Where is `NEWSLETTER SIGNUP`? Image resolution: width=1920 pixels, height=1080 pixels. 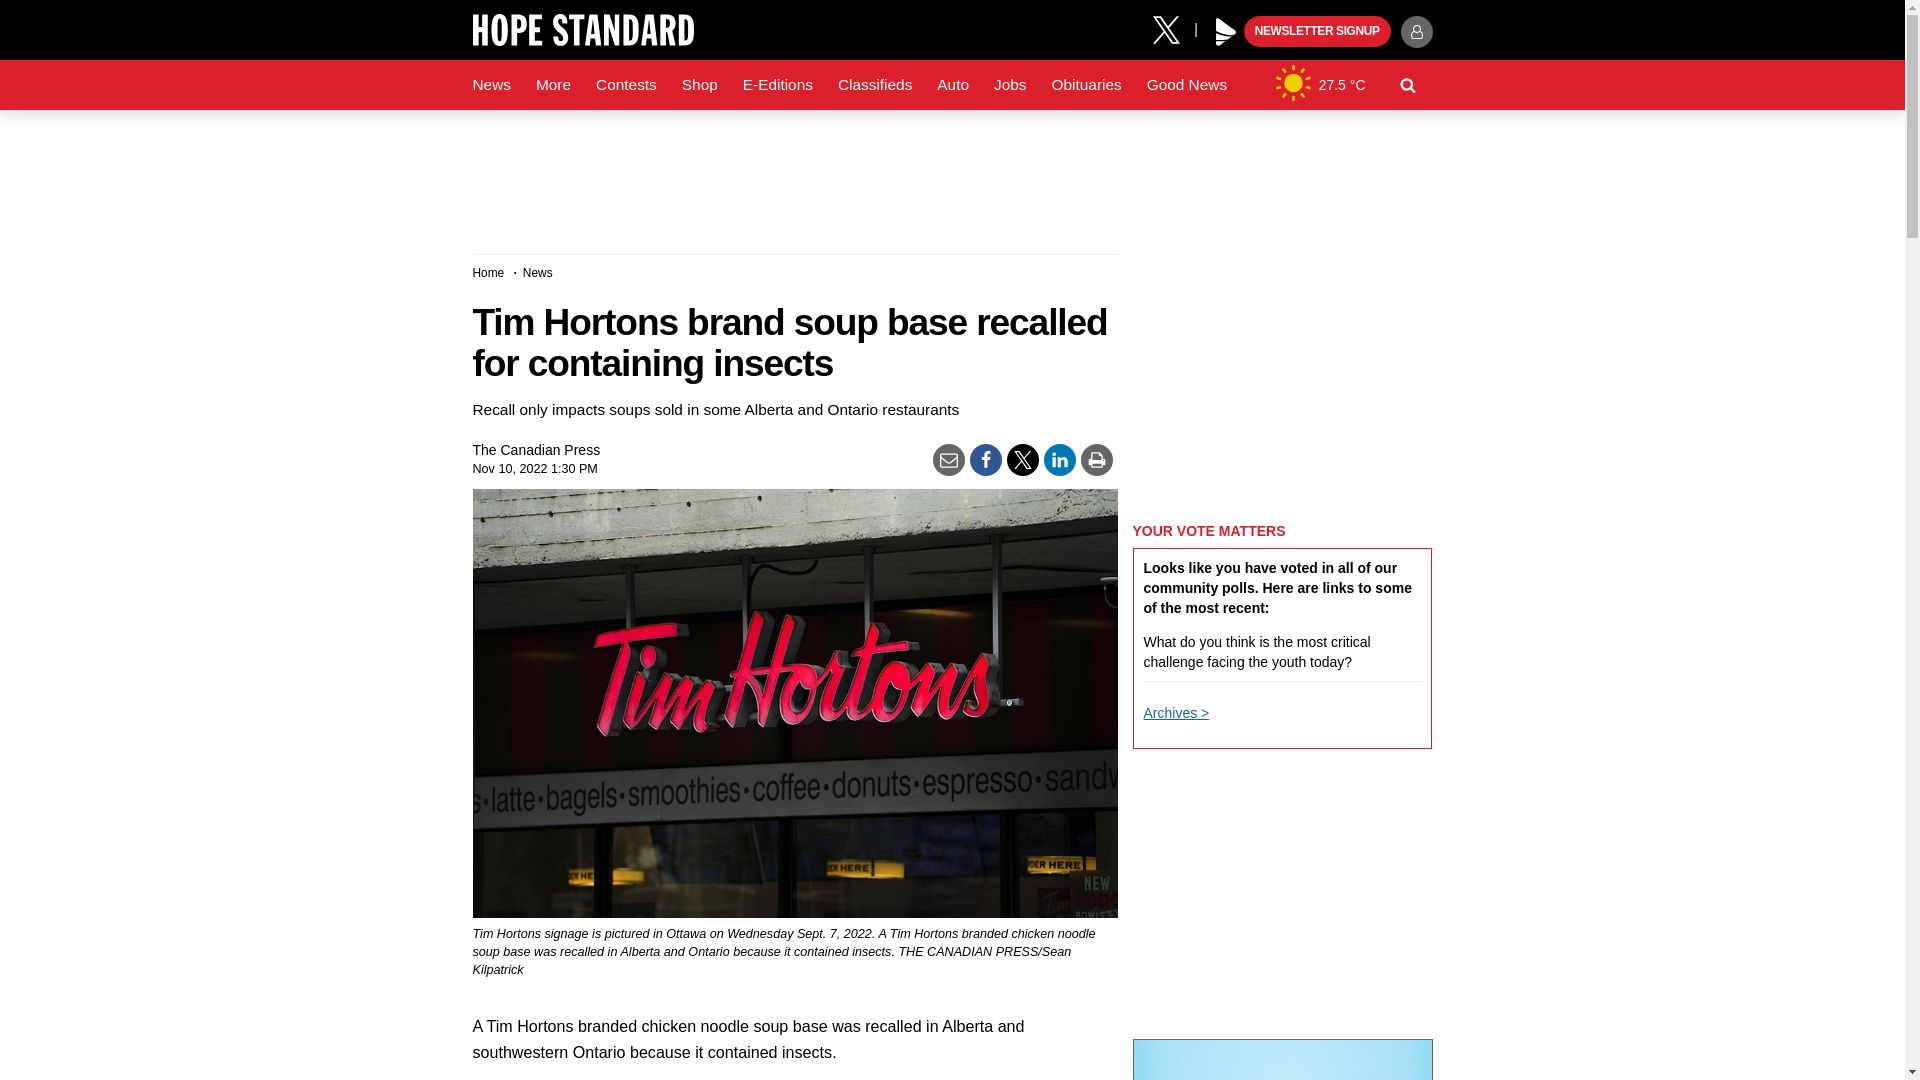
NEWSLETTER SIGNUP is located at coordinates (1317, 32).